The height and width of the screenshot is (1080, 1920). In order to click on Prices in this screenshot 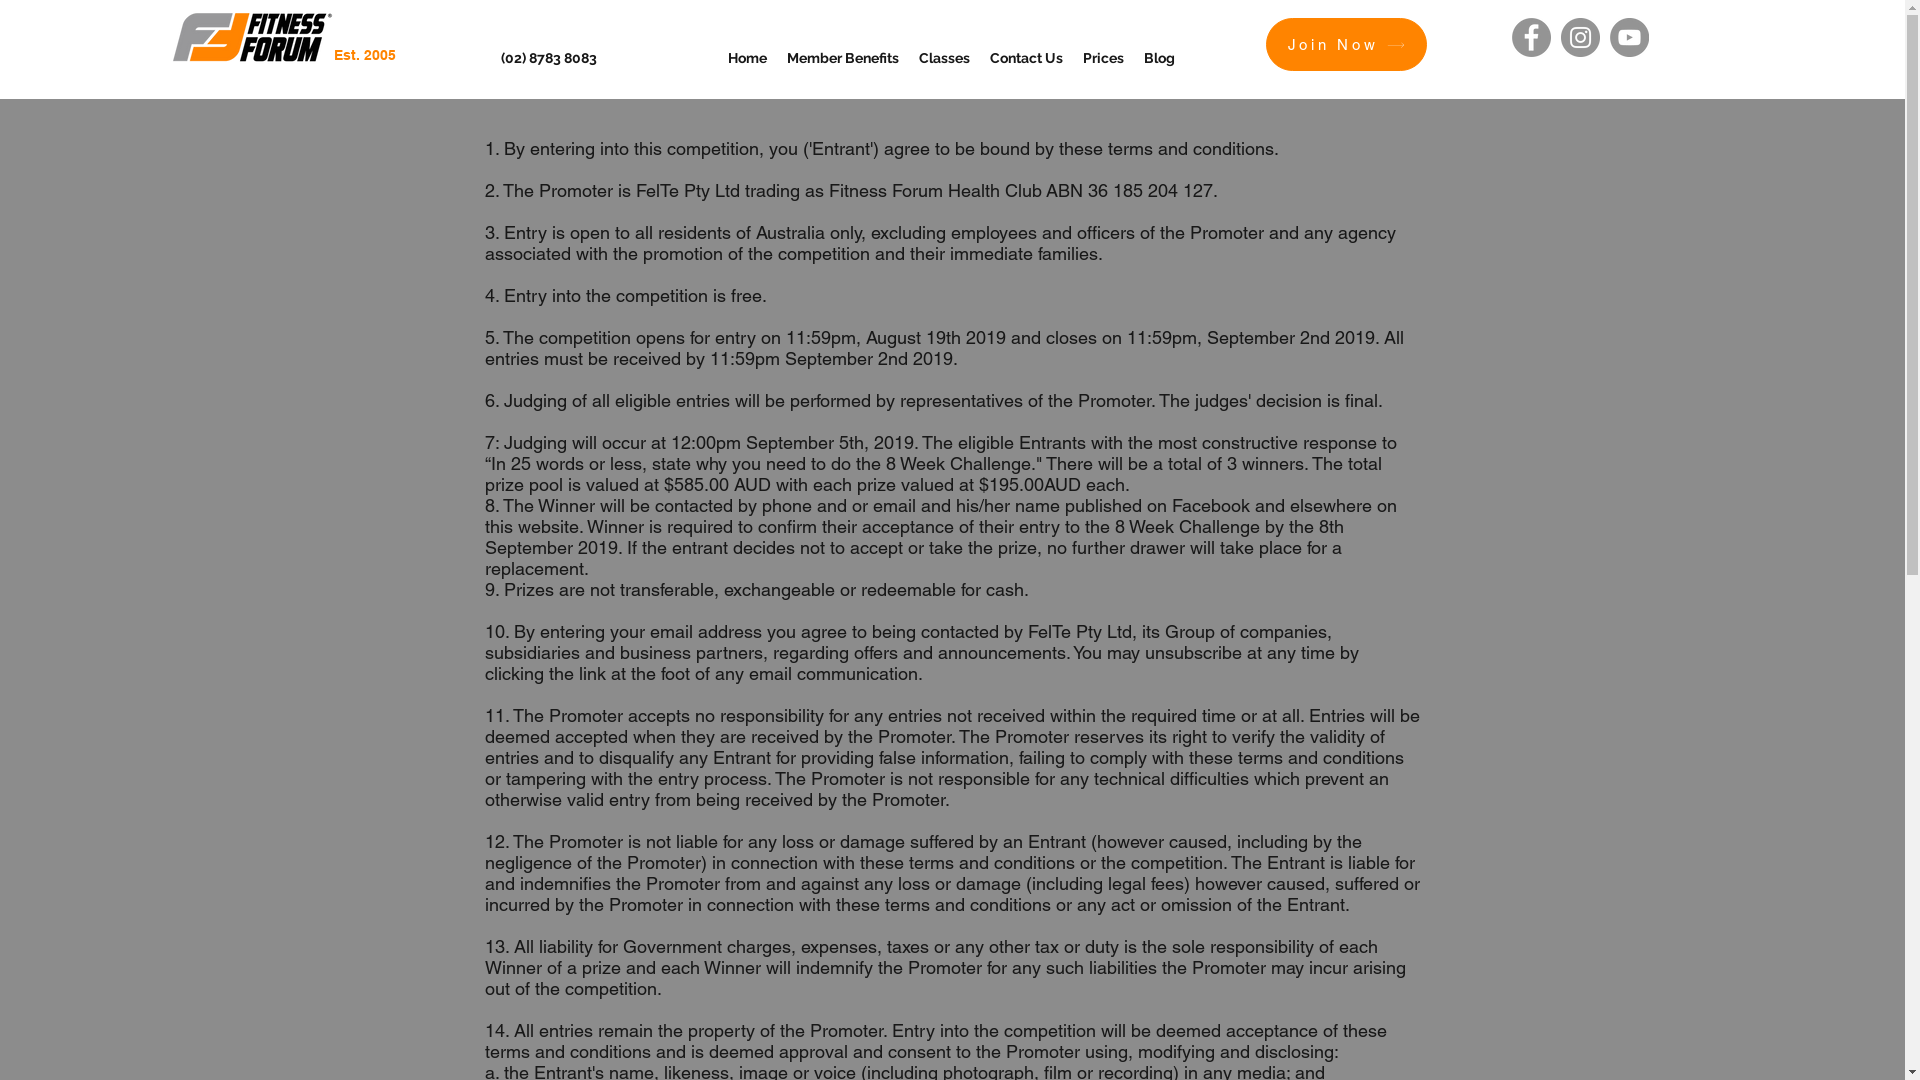, I will do `click(1104, 58)`.